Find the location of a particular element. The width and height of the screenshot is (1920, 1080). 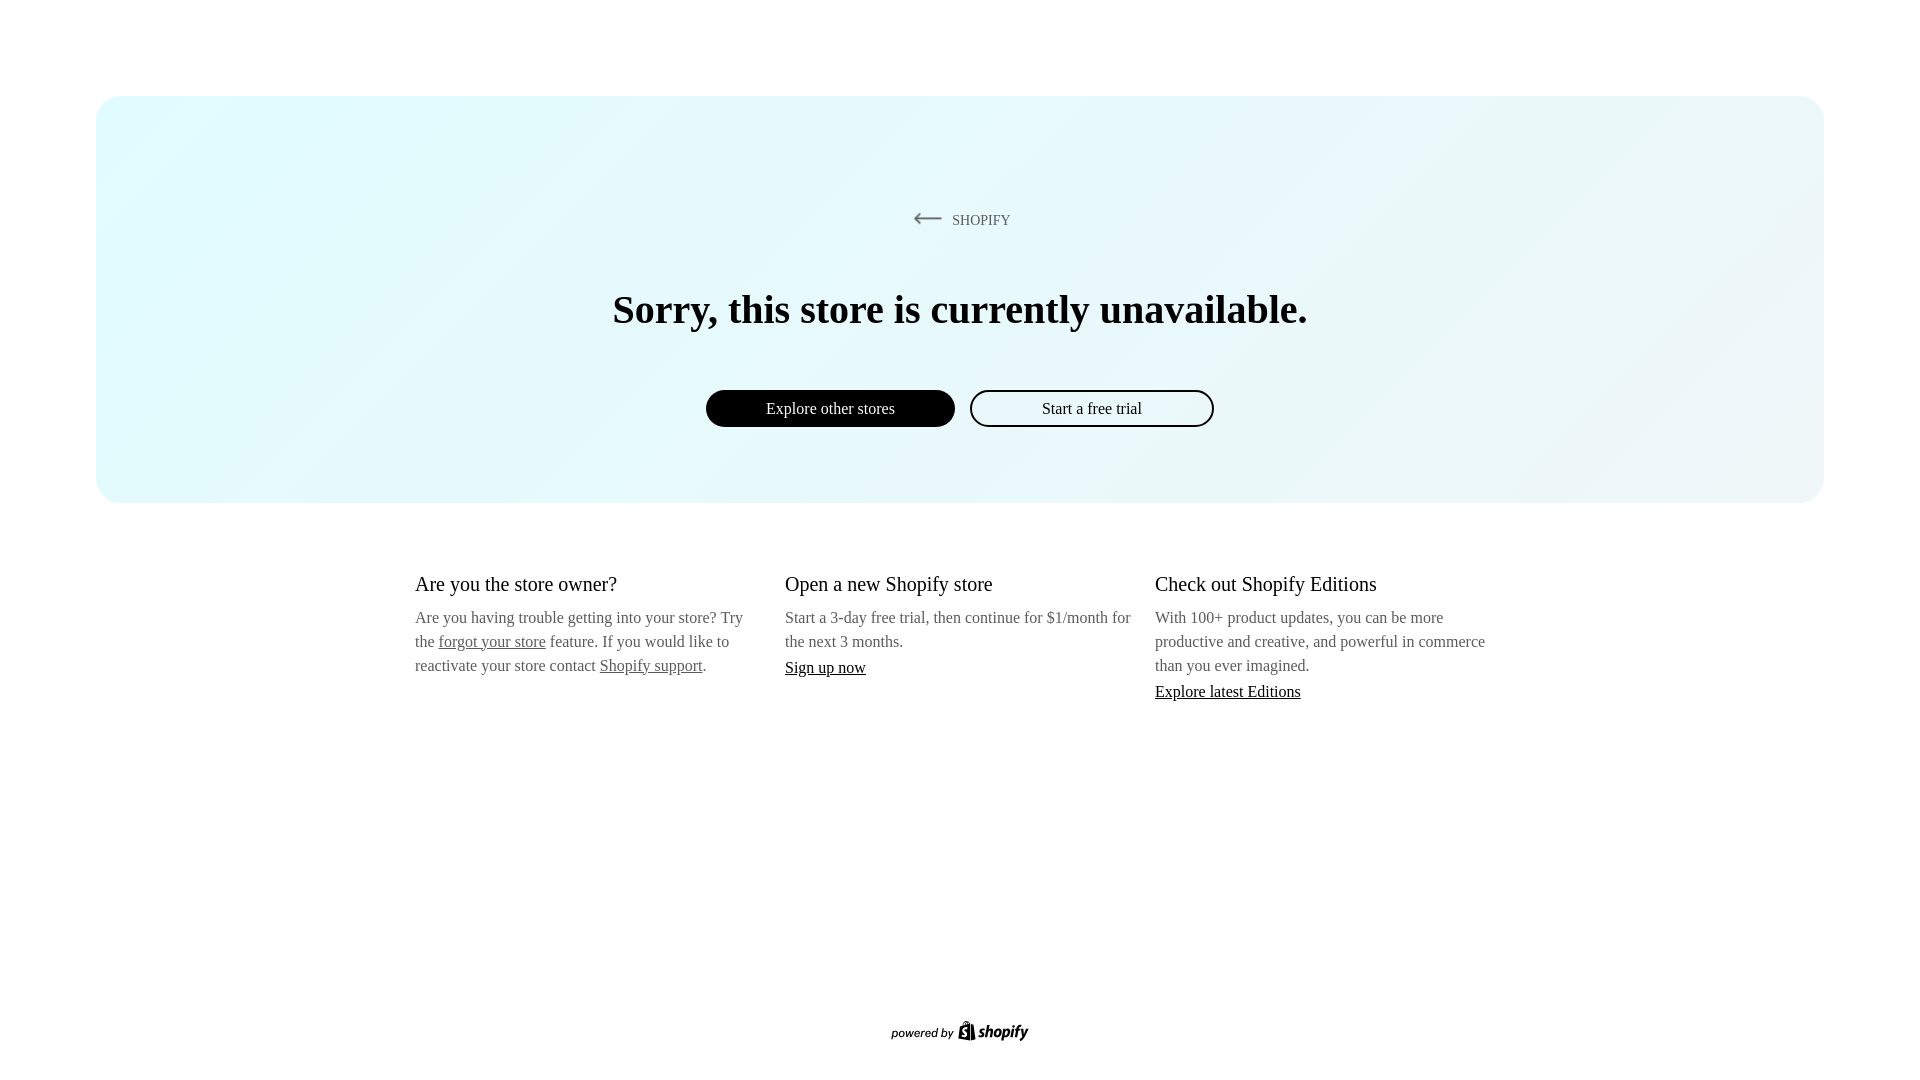

SHOPIFY is located at coordinates (958, 219).